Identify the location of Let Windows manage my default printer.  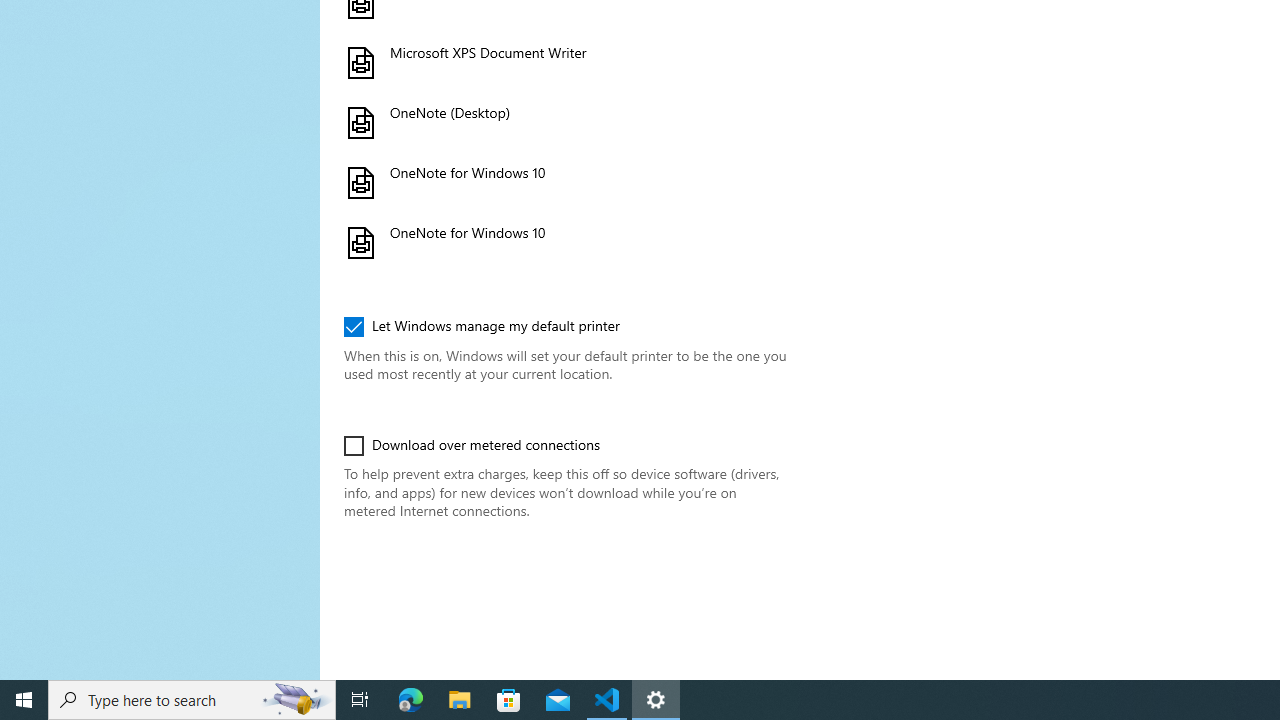
(482, 326).